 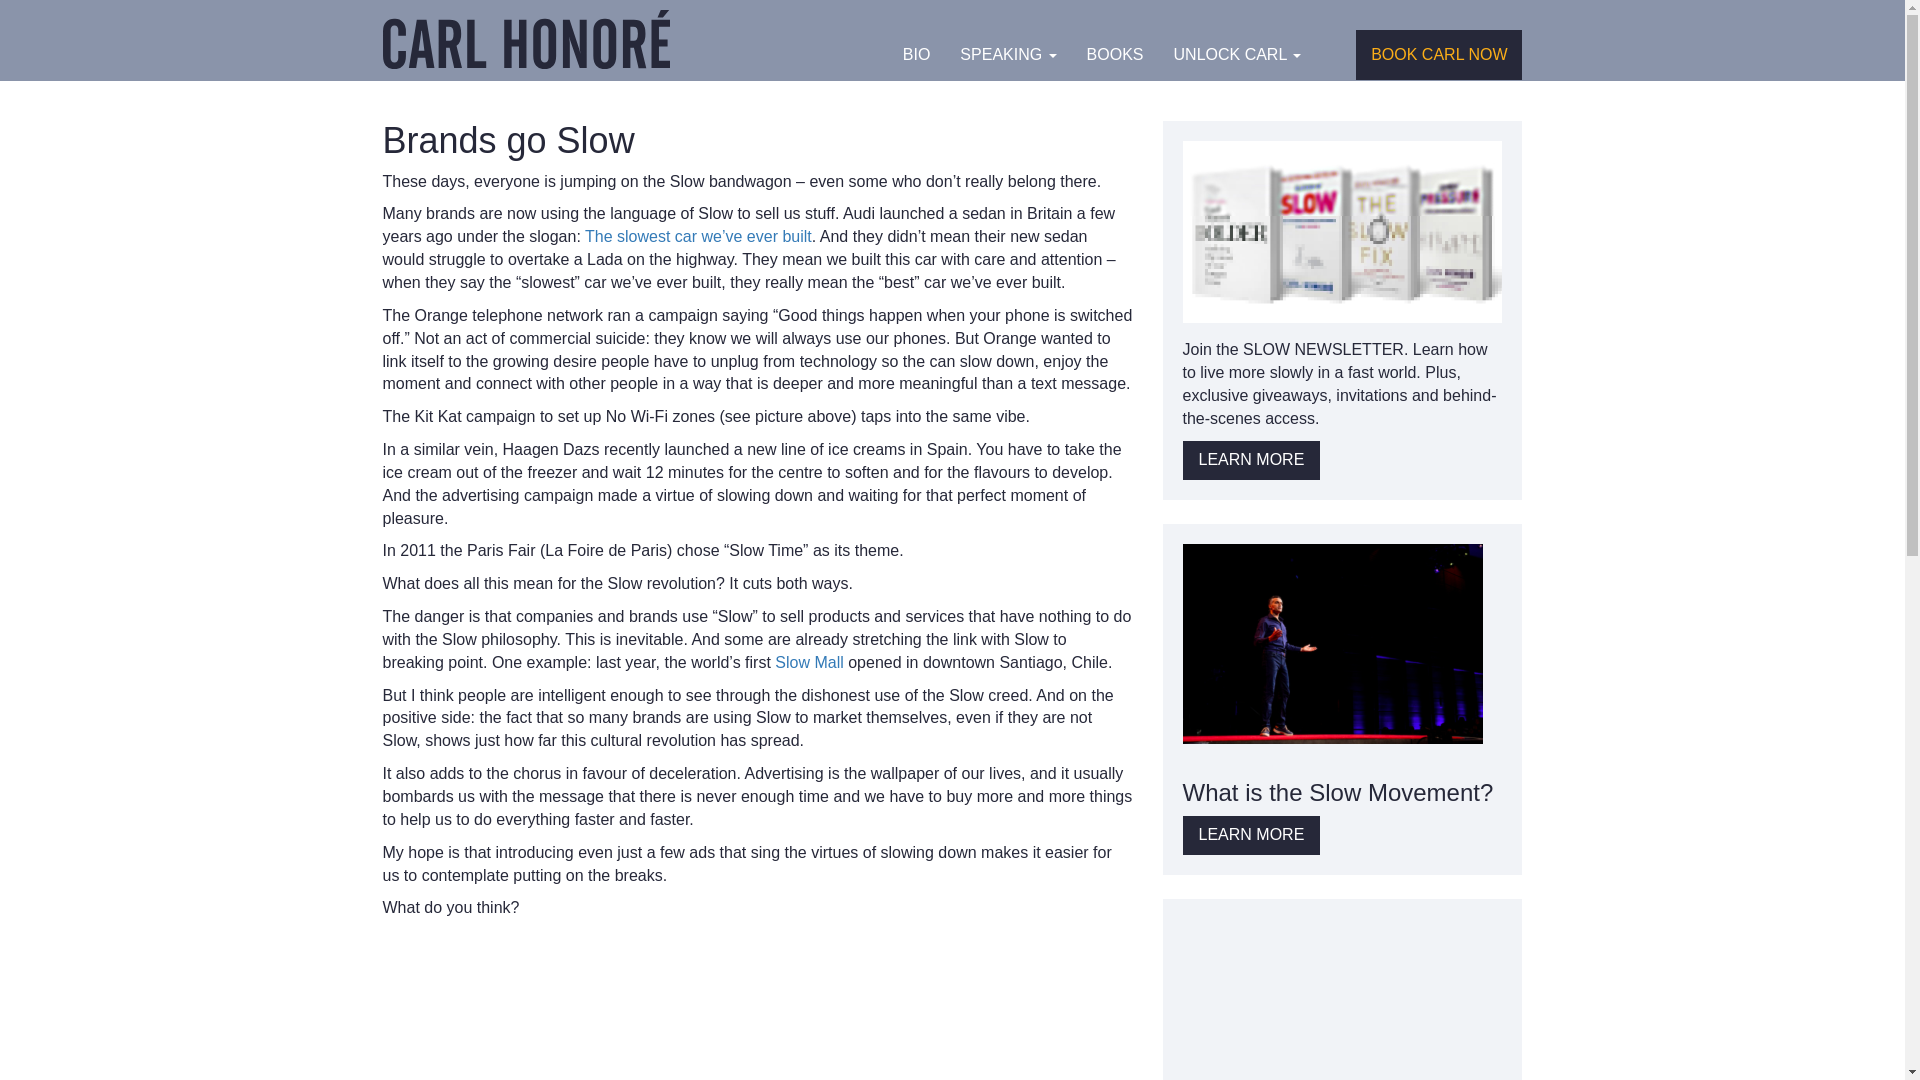 What do you see at coordinates (1438, 54) in the screenshot?
I see `Book Carl Now` at bounding box center [1438, 54].